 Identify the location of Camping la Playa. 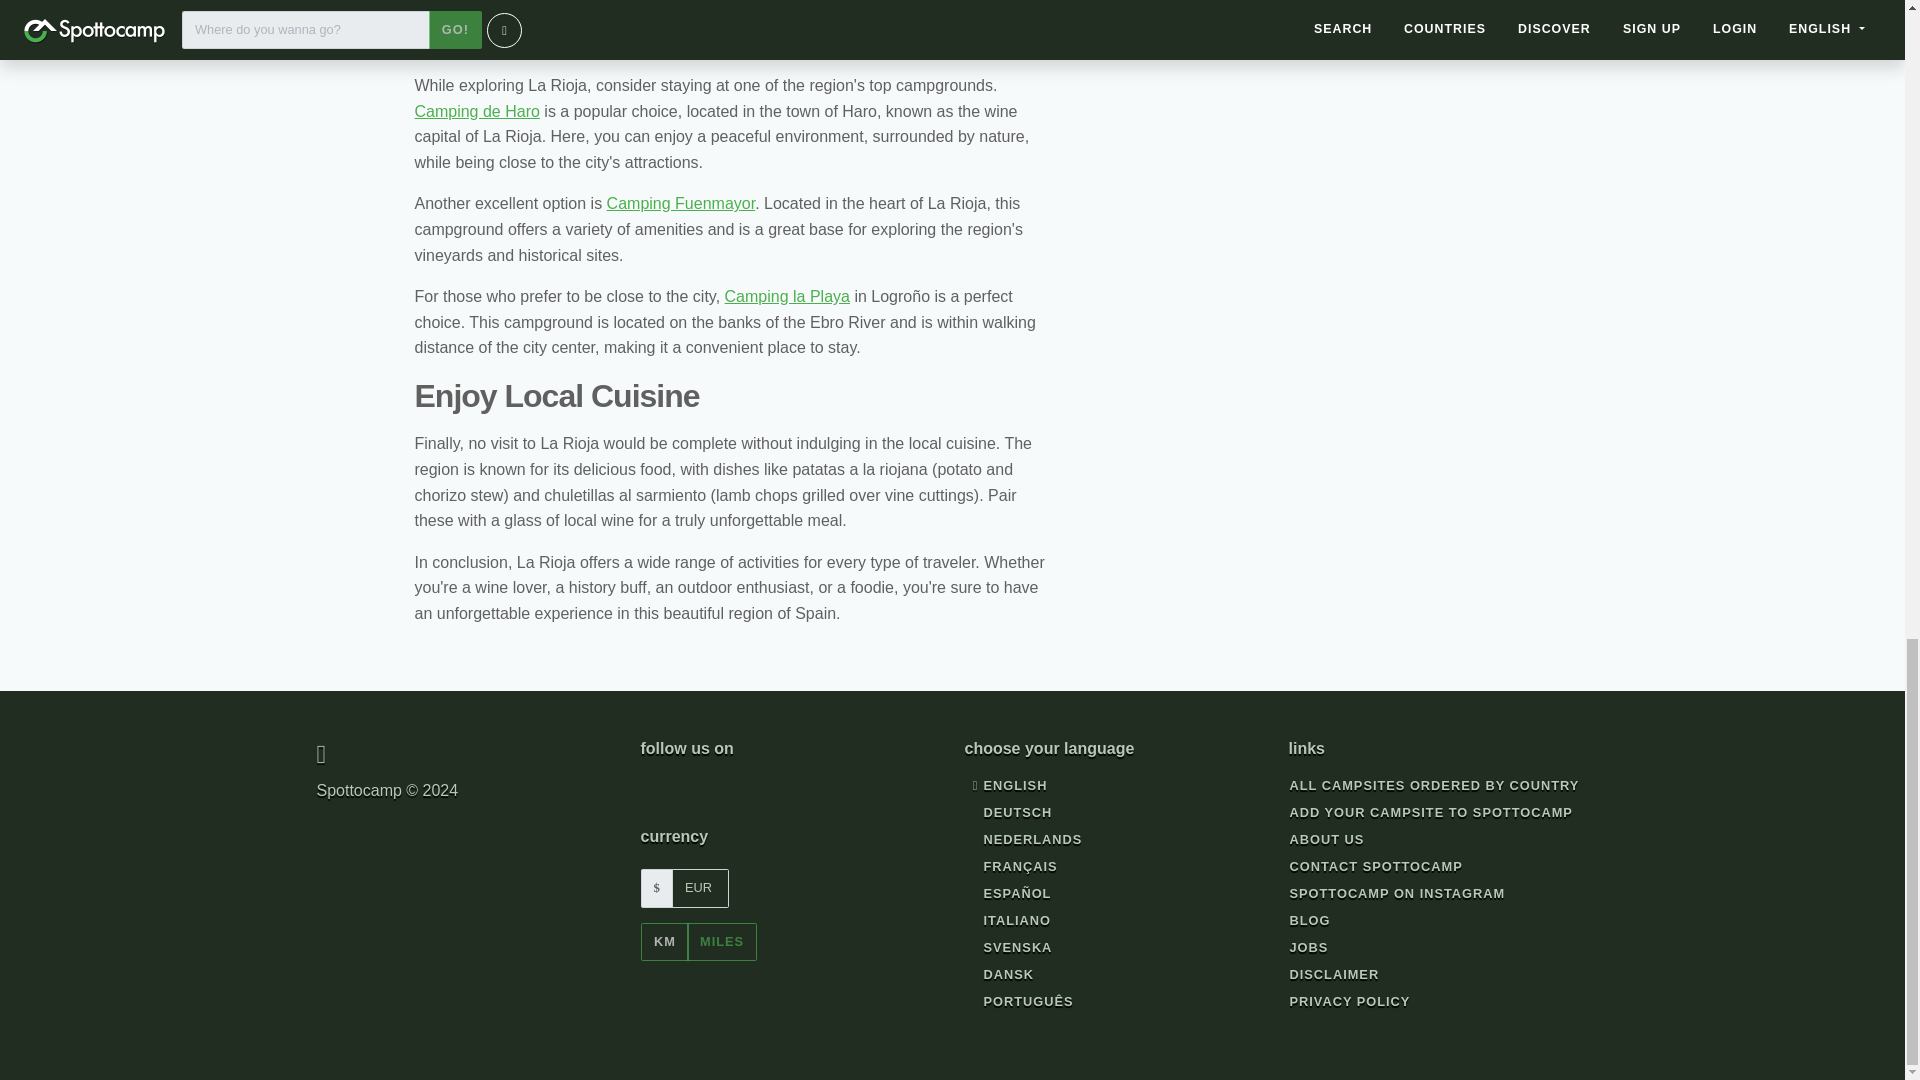
(788, 296).